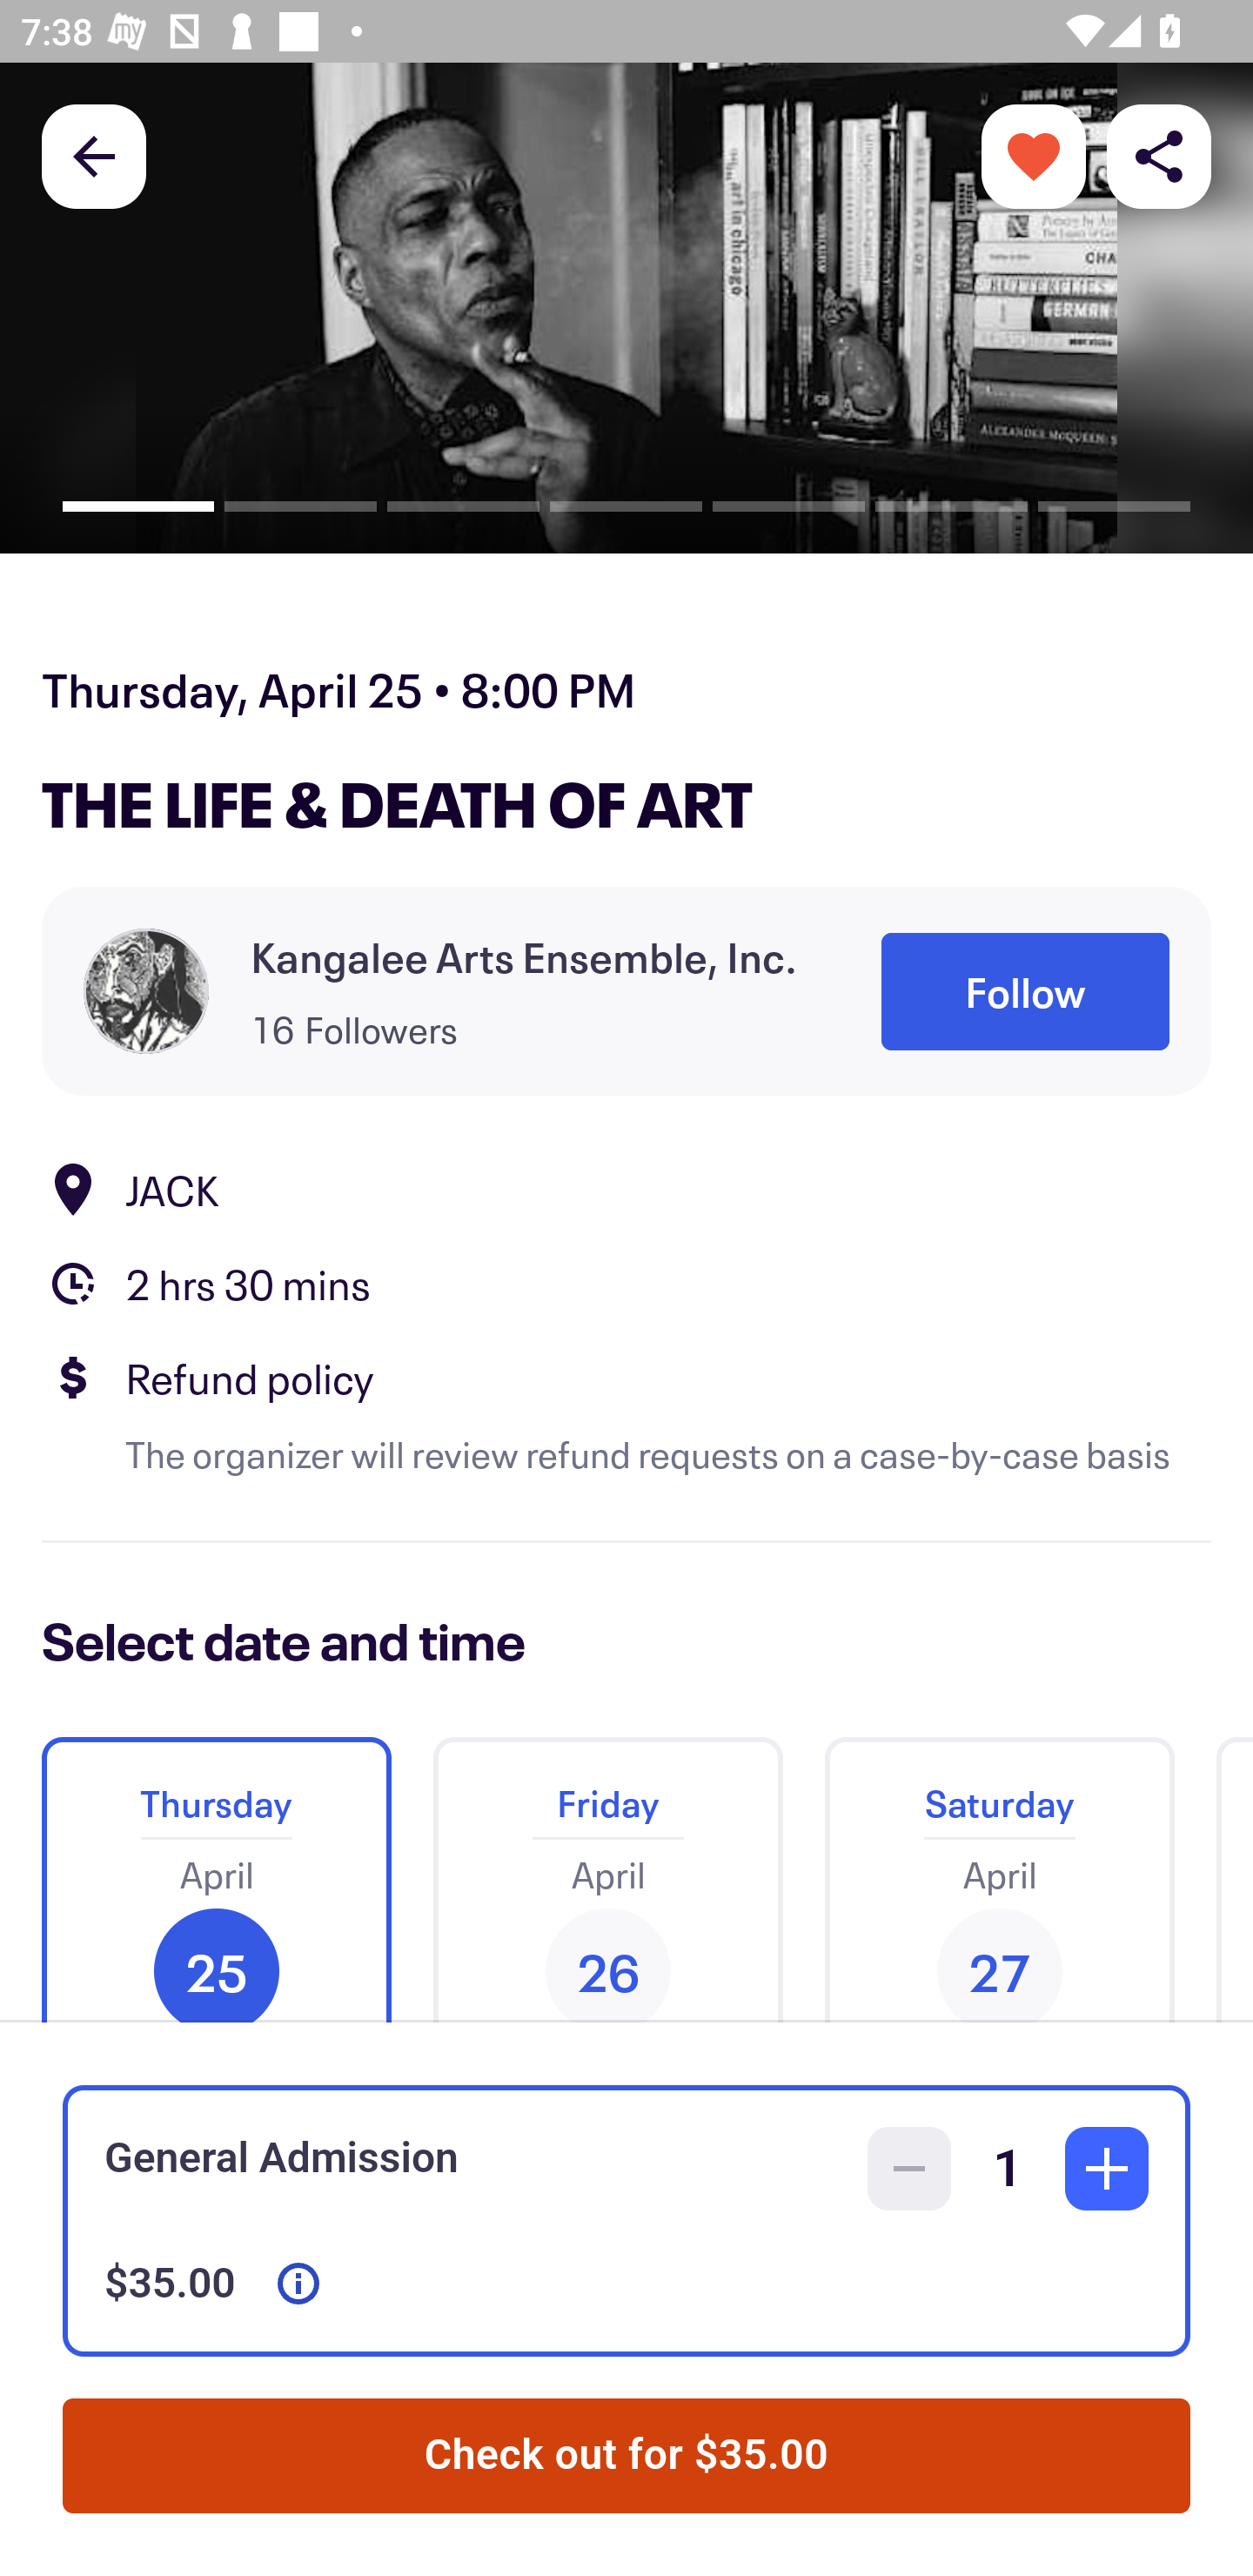 The image size is (1253, 2576). Describe the element at coordinates (1159, 155) in the screenshot. I see `Share` at that location.